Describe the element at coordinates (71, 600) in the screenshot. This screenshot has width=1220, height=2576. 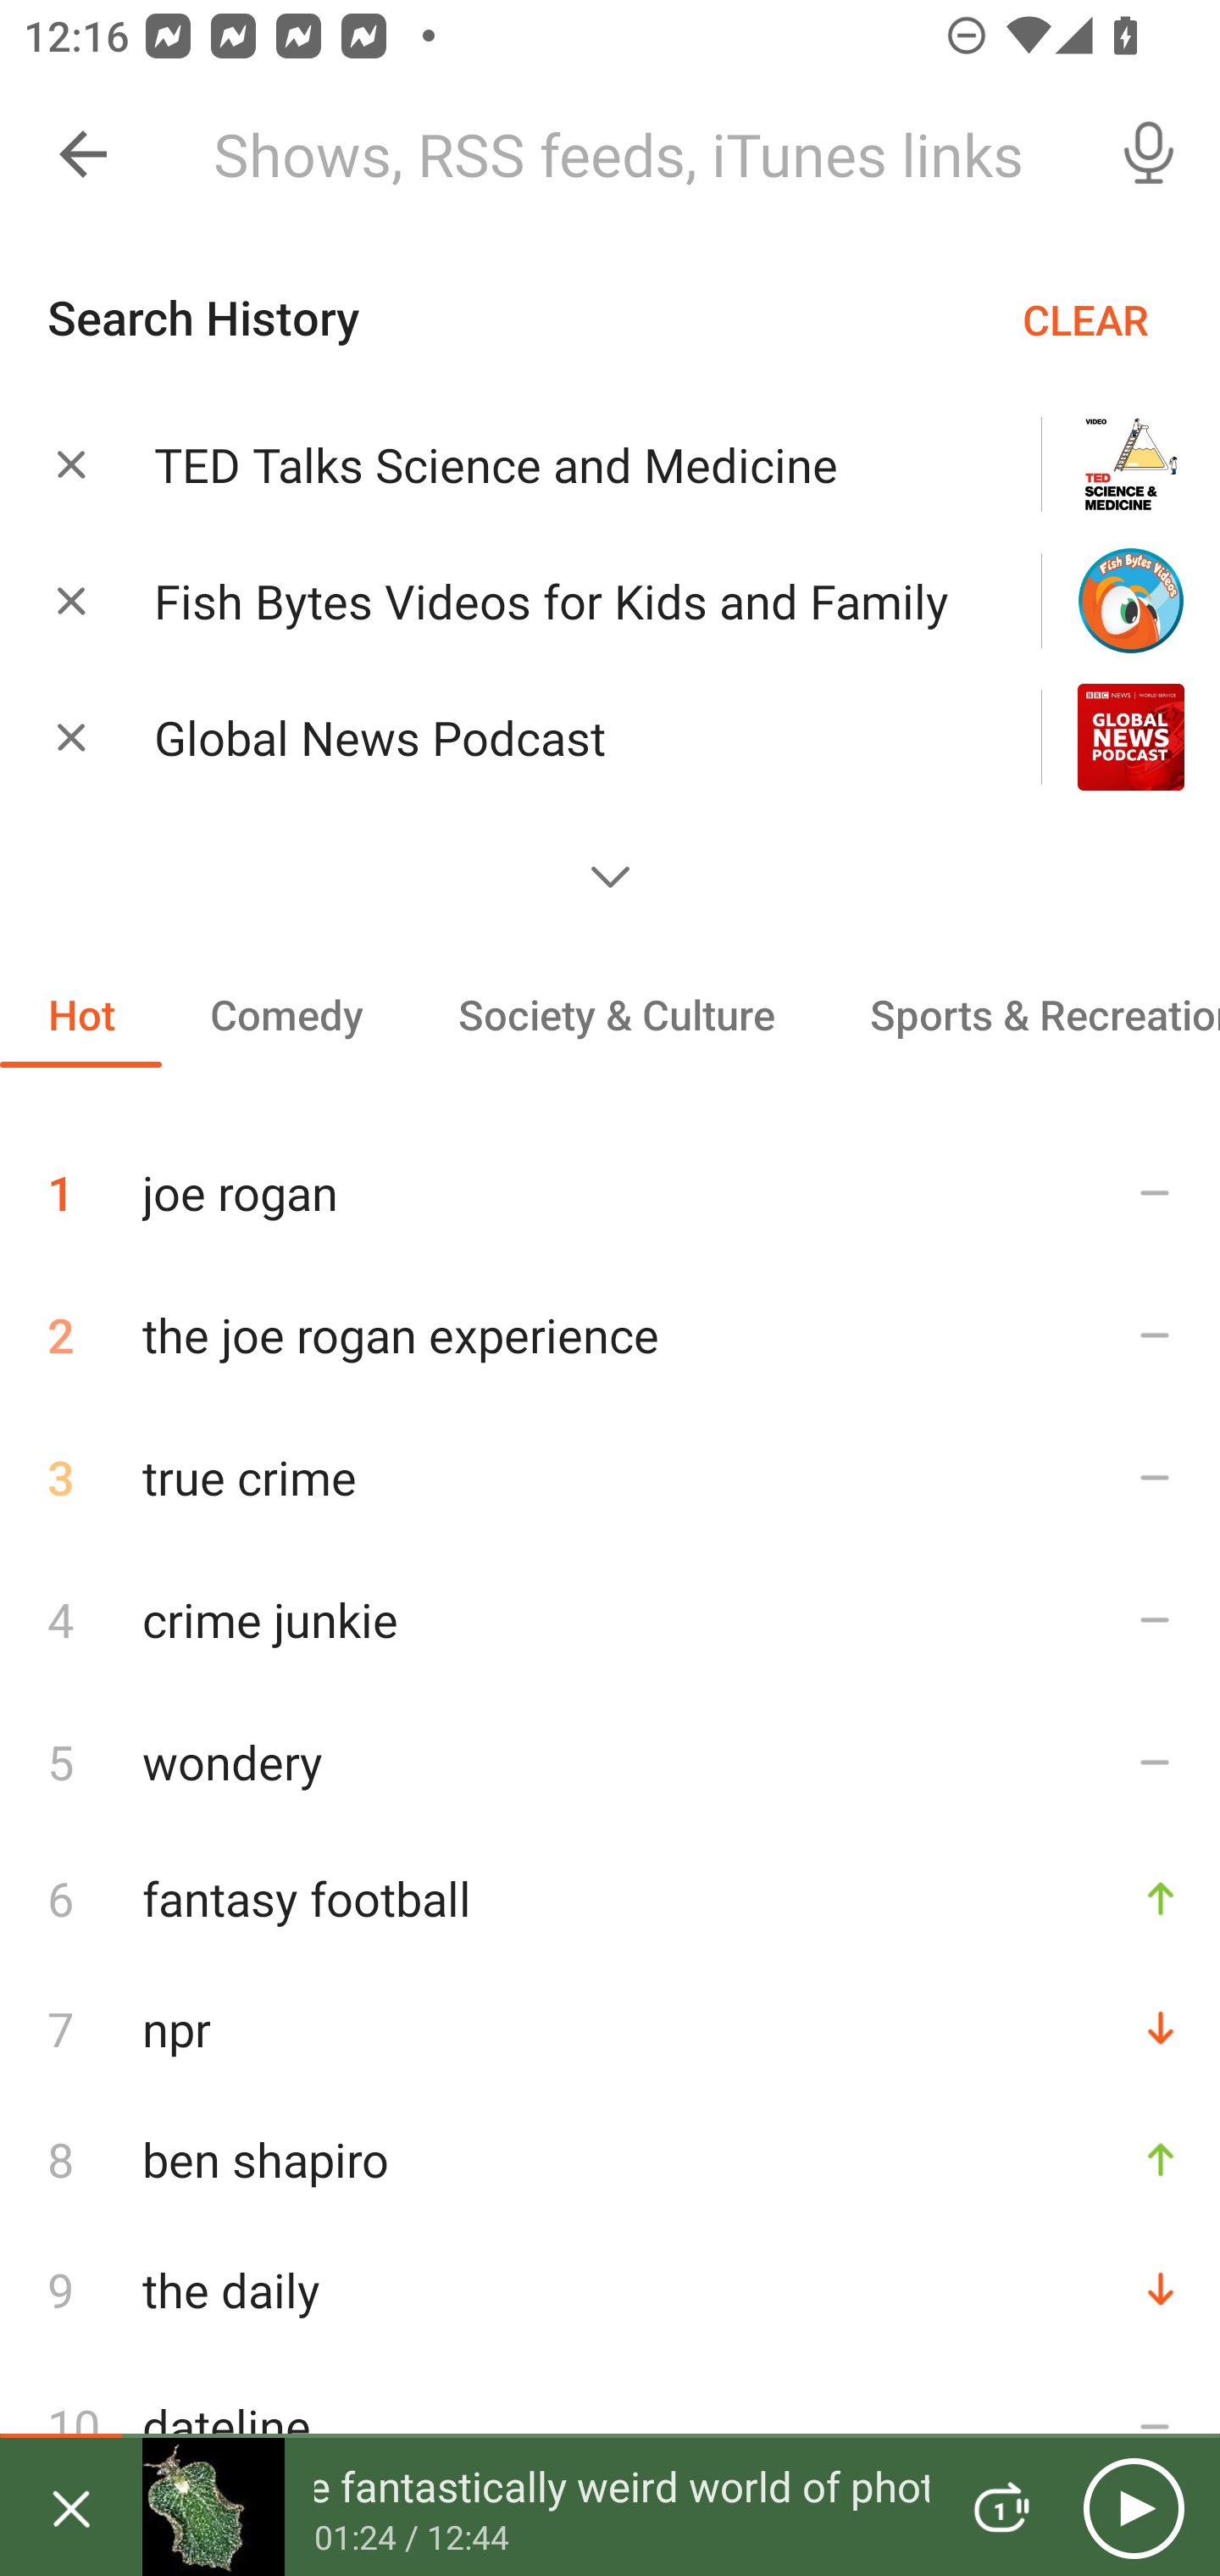
I see ` Clear` at that location.